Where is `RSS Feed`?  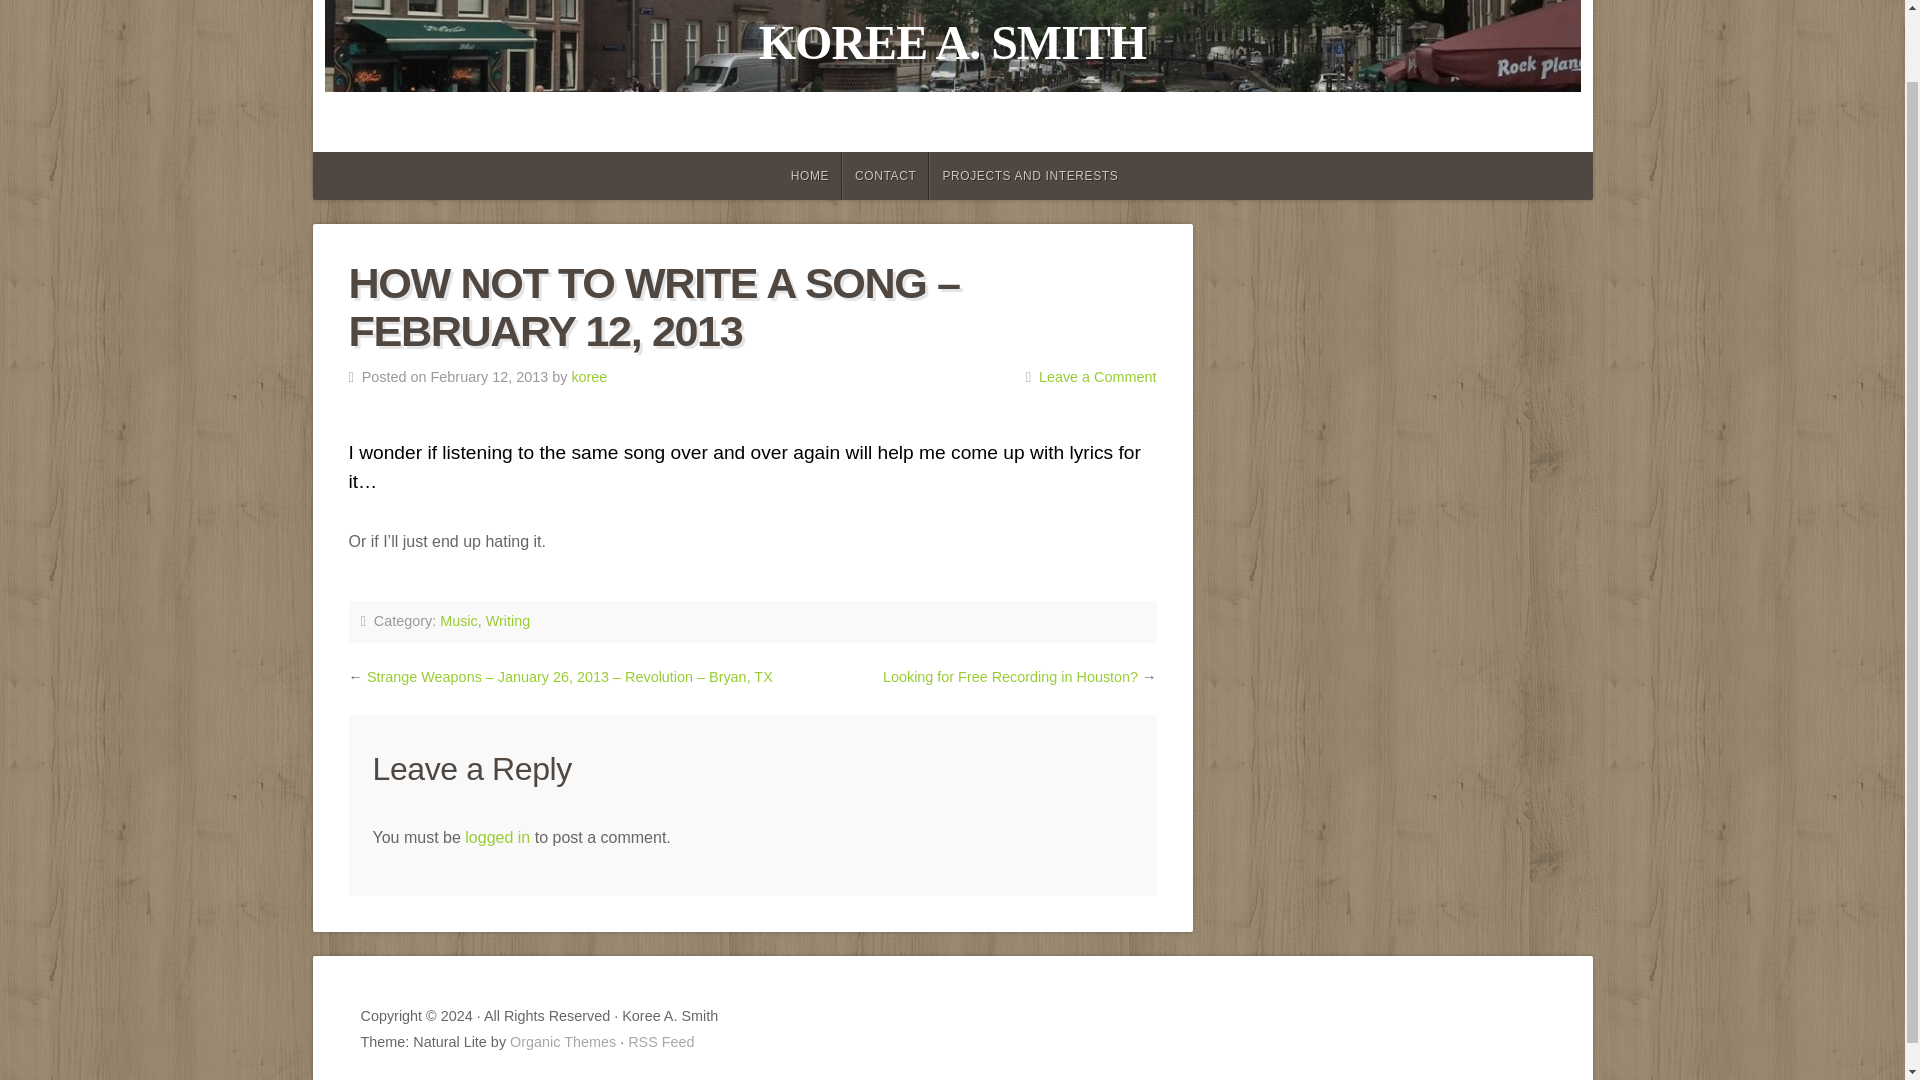 RSS Feed is located at coordinates (660, 1041).